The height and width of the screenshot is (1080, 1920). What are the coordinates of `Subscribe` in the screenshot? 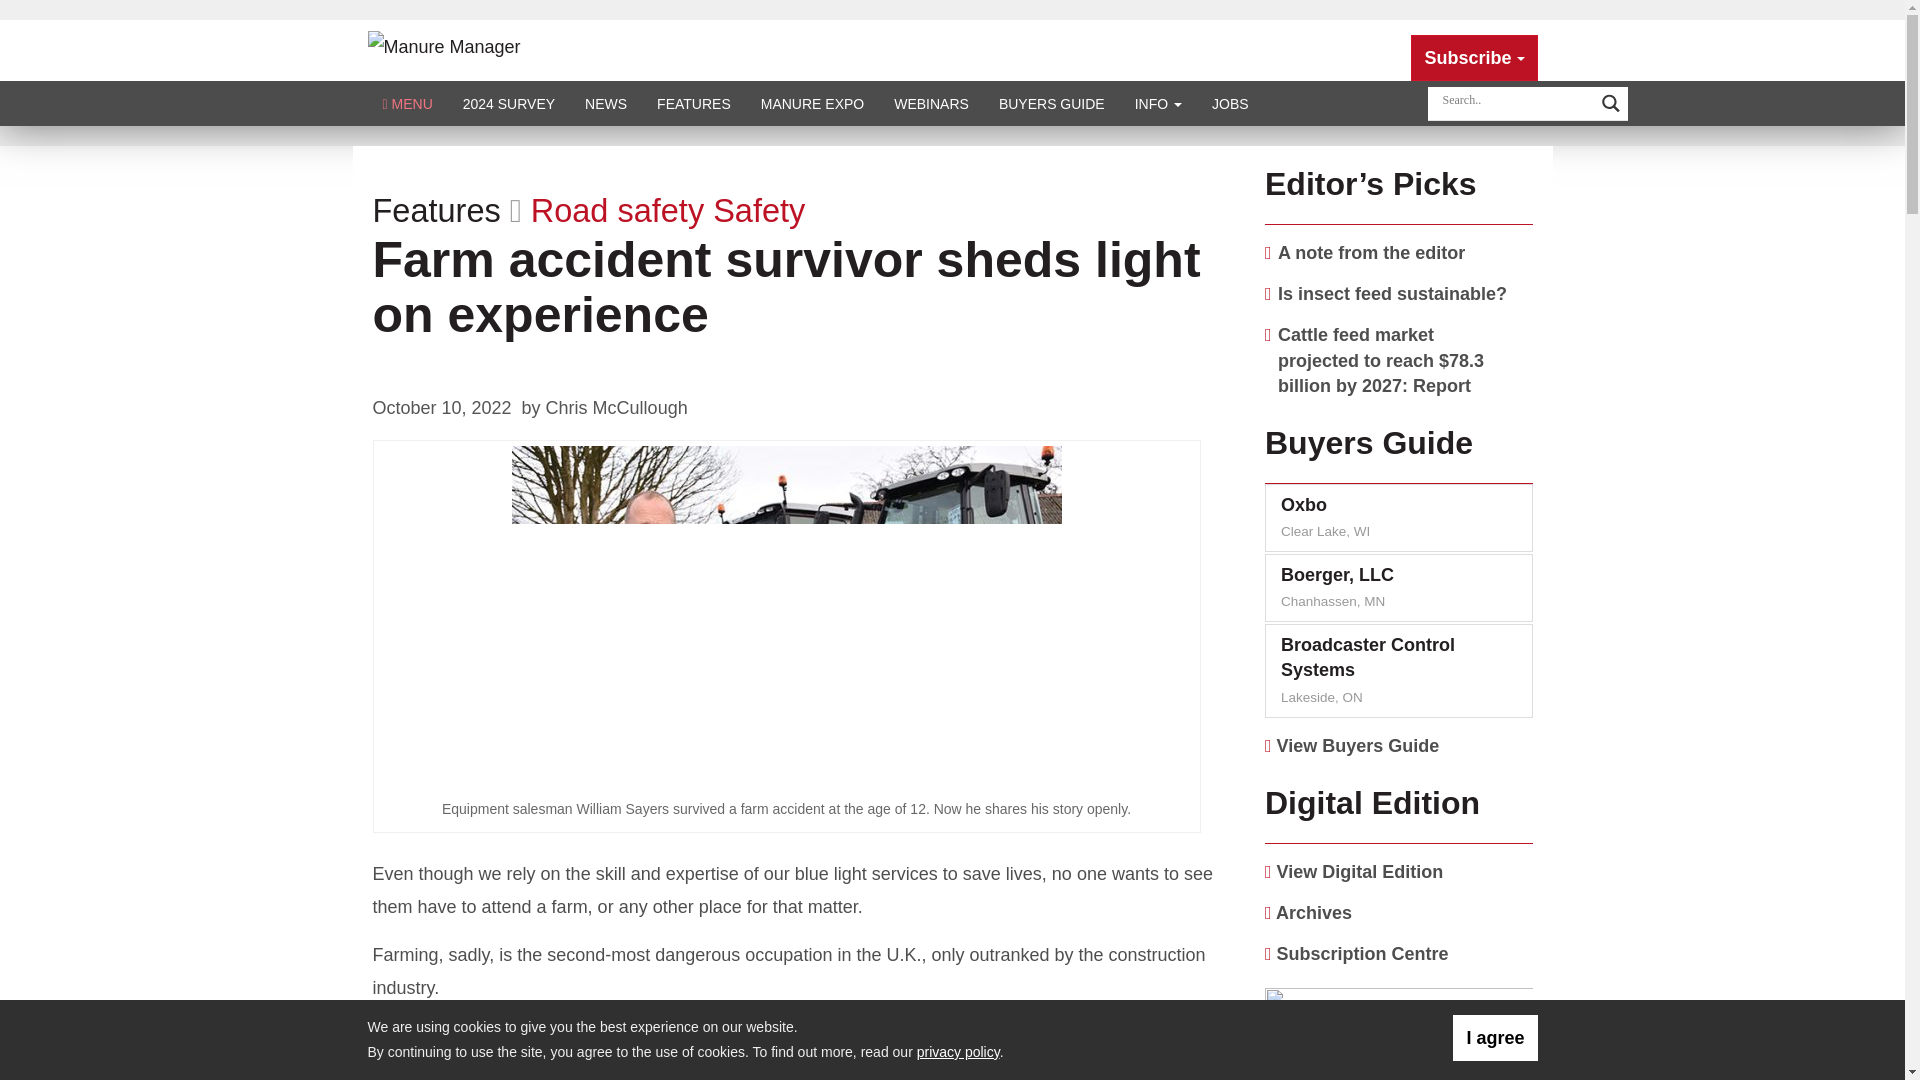 It's located at (1474, 58).